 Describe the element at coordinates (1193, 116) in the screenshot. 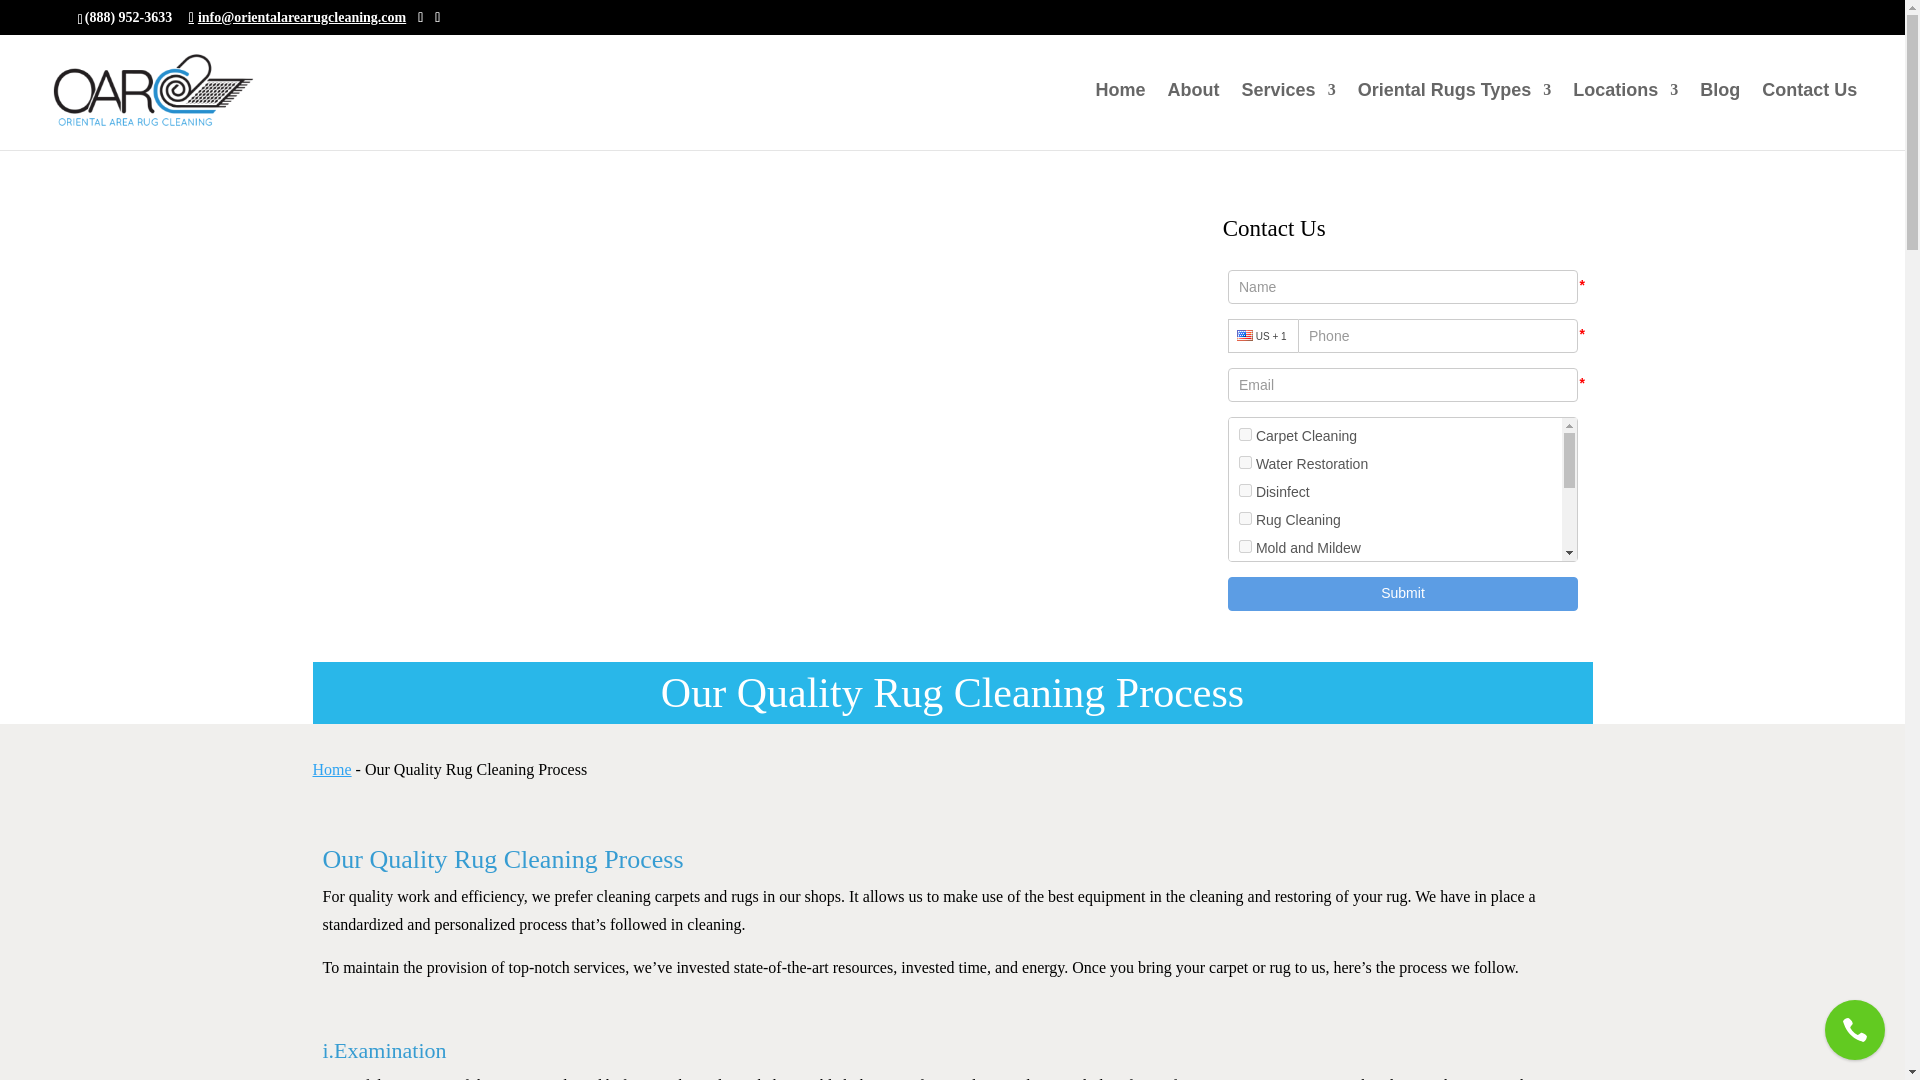

I see `About` at that location.